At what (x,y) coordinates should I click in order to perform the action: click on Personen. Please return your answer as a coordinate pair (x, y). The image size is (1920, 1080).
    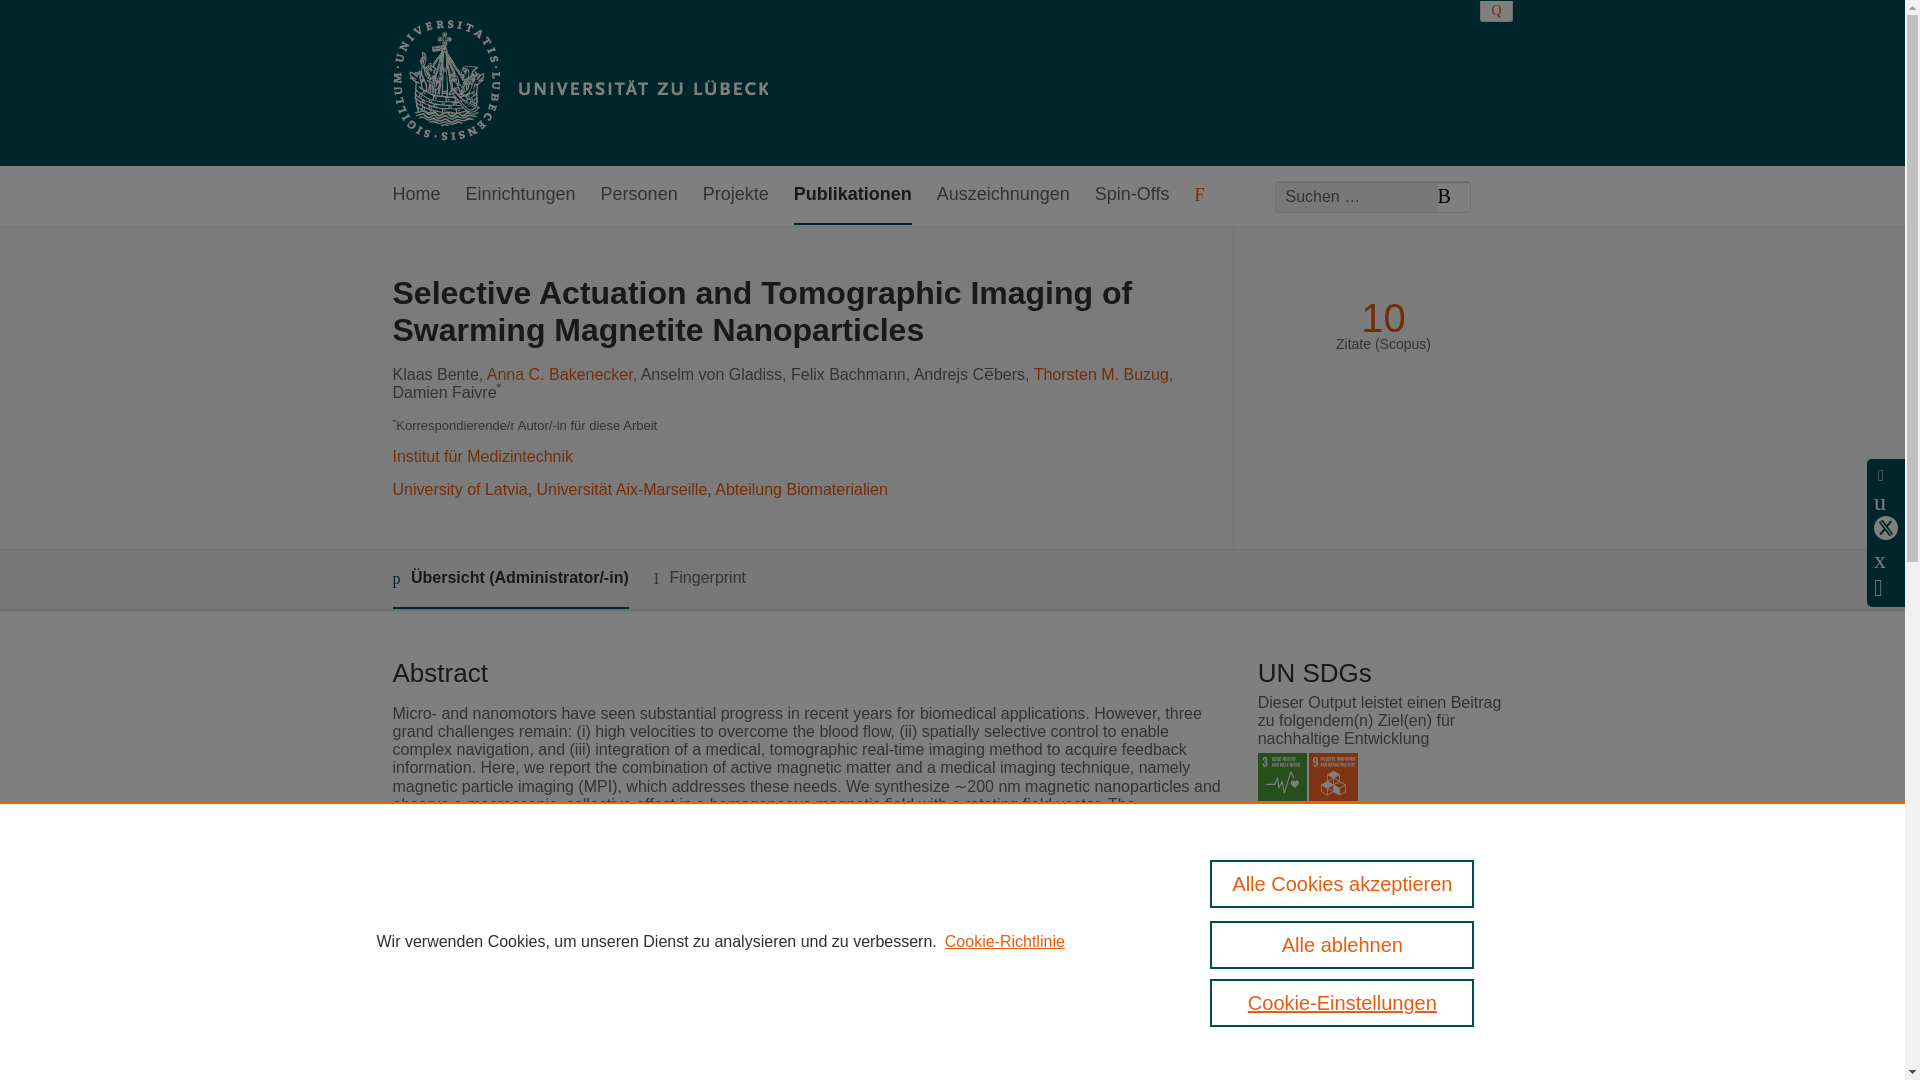
    Looking at the image, I should click on (638, 195).